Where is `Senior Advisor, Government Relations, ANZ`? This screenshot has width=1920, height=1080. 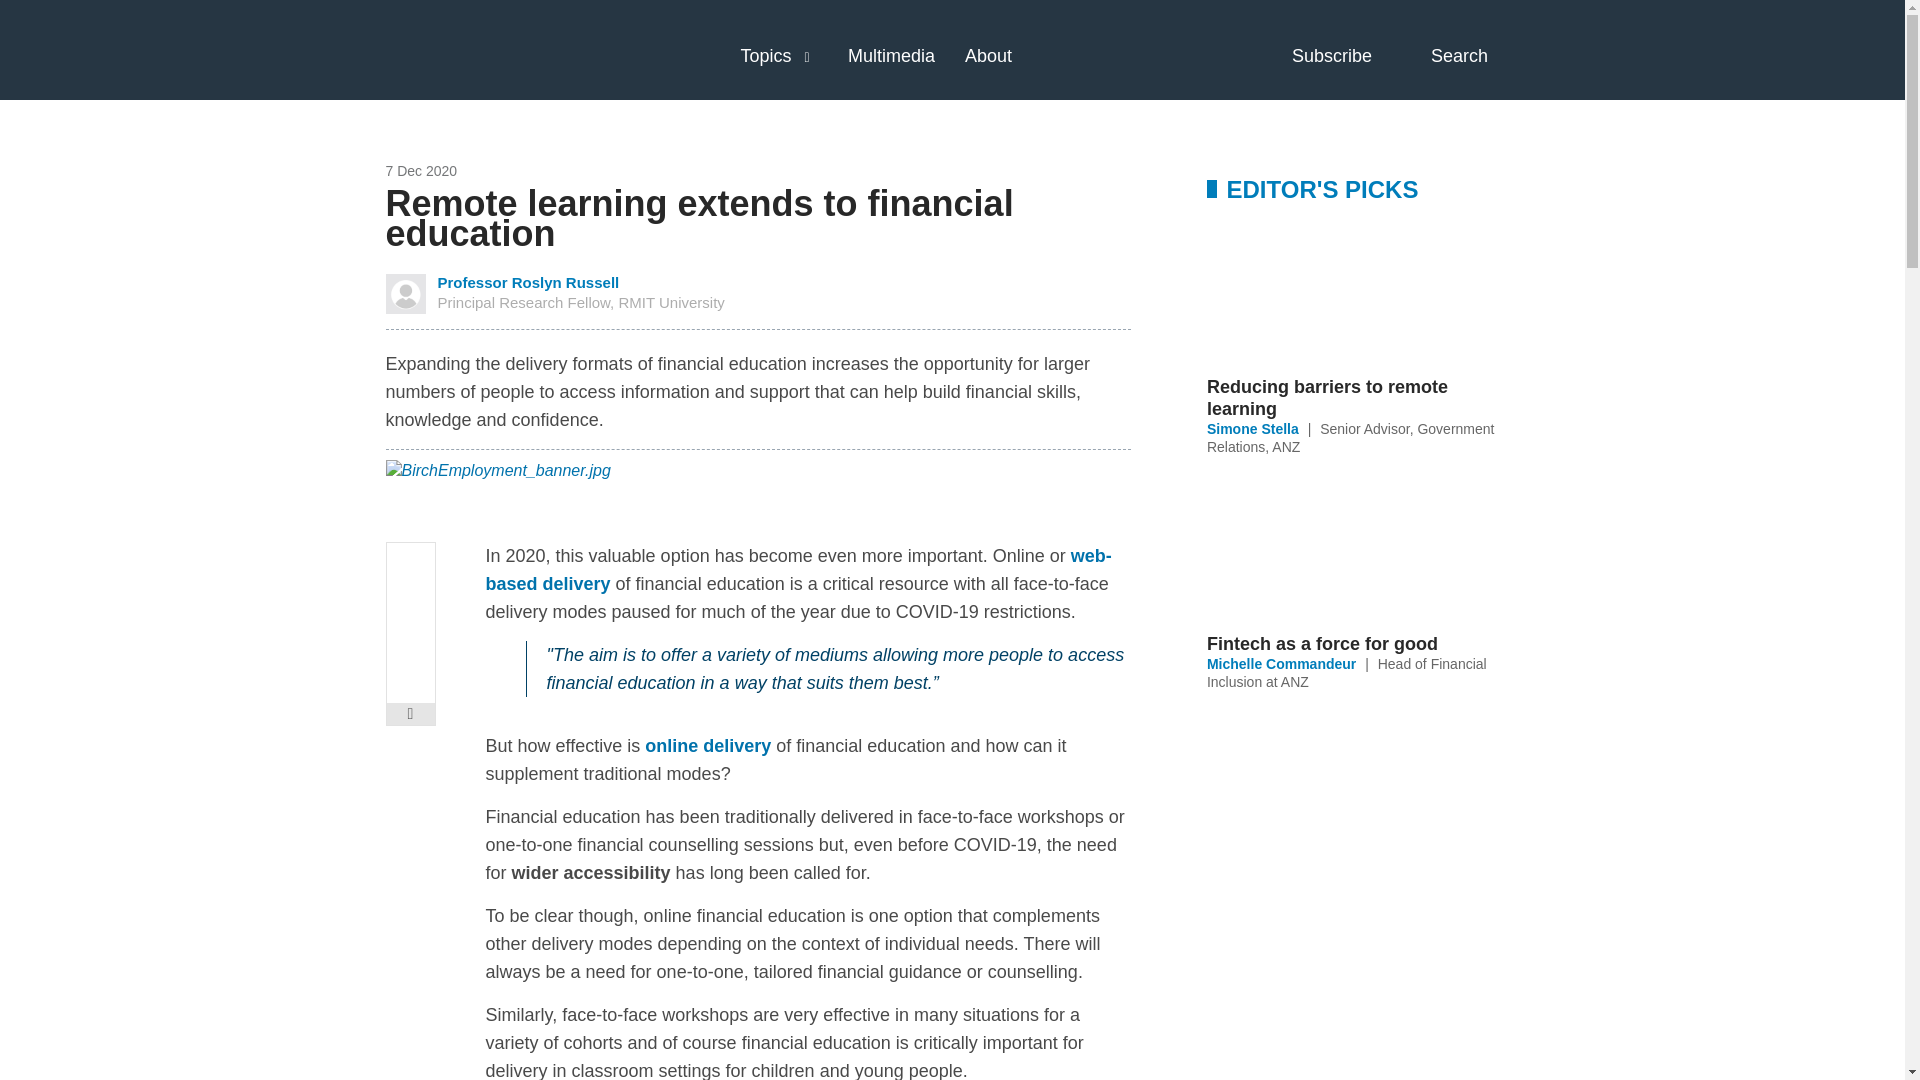
Senior Advisor, Government Relations, ANZ is located at coordinates (1351, 438).